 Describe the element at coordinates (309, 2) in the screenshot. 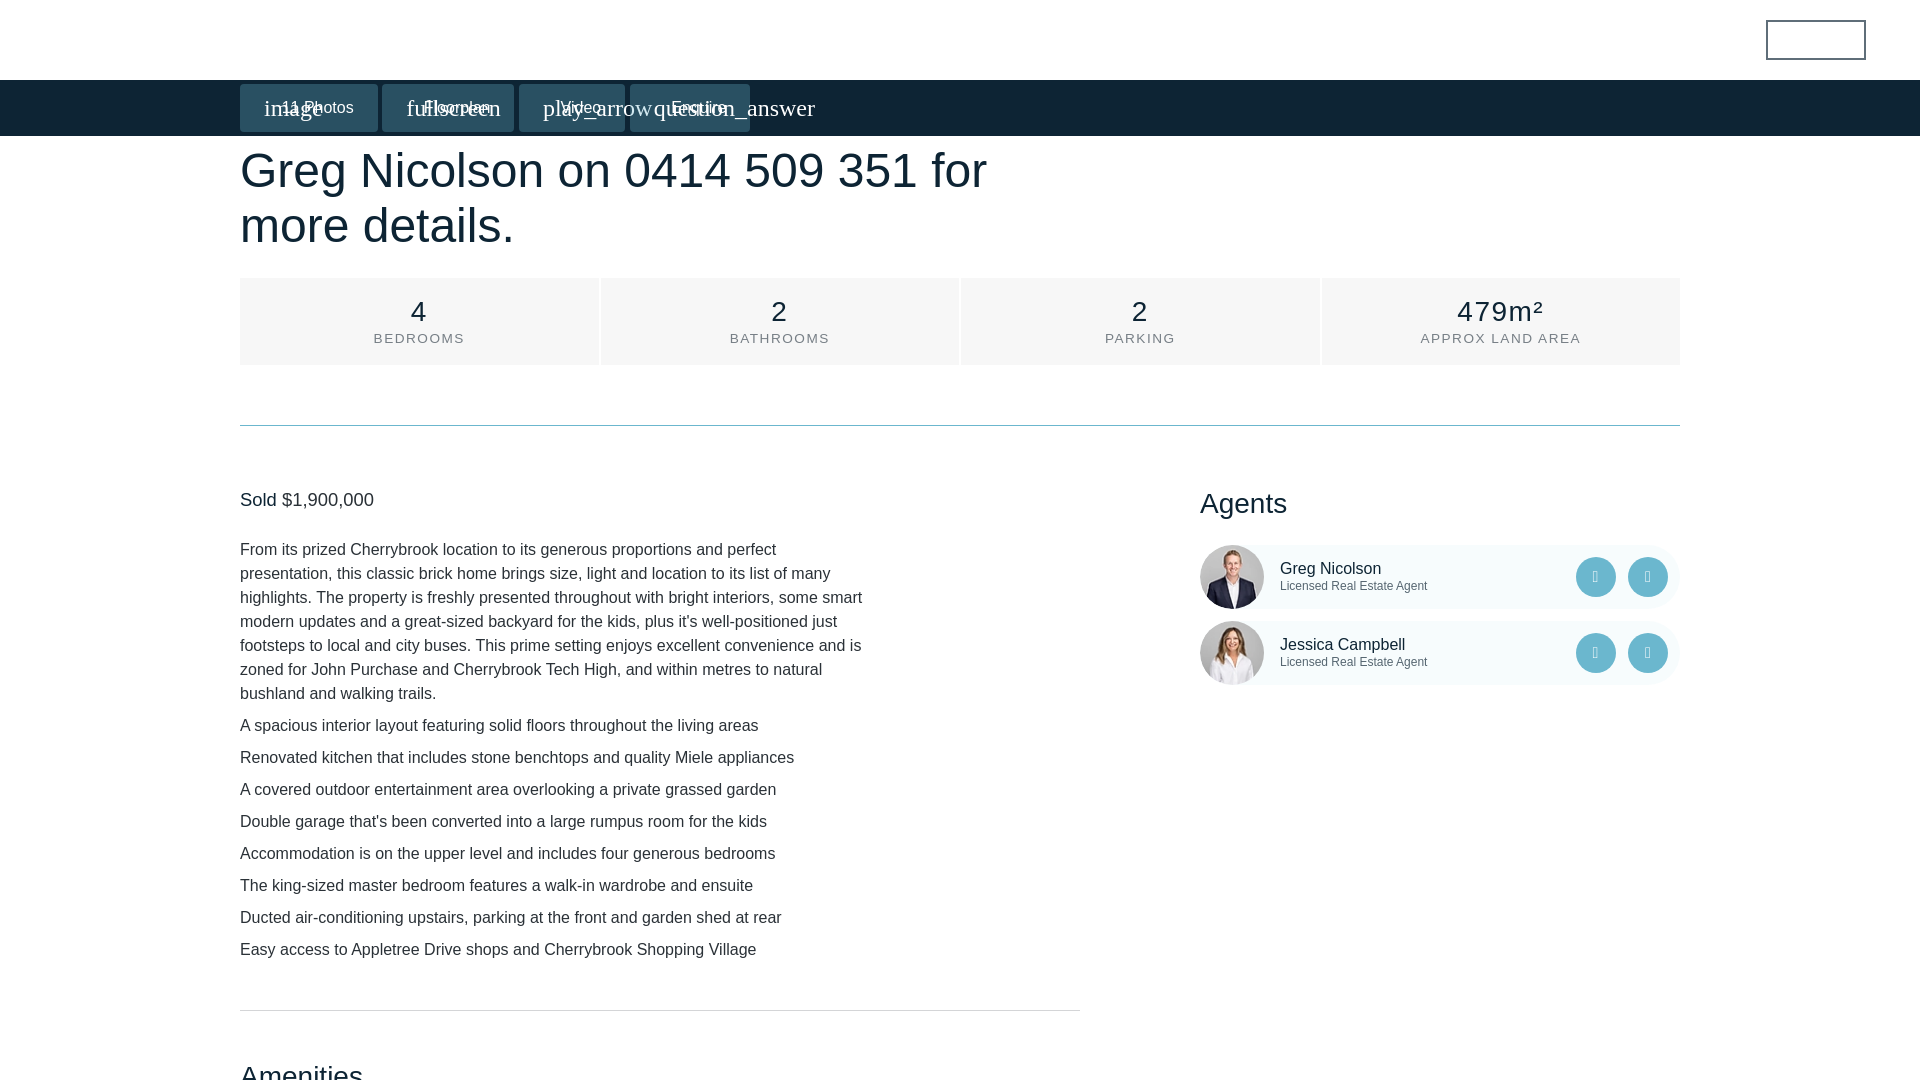

I see `image 11 Photos` at that location.